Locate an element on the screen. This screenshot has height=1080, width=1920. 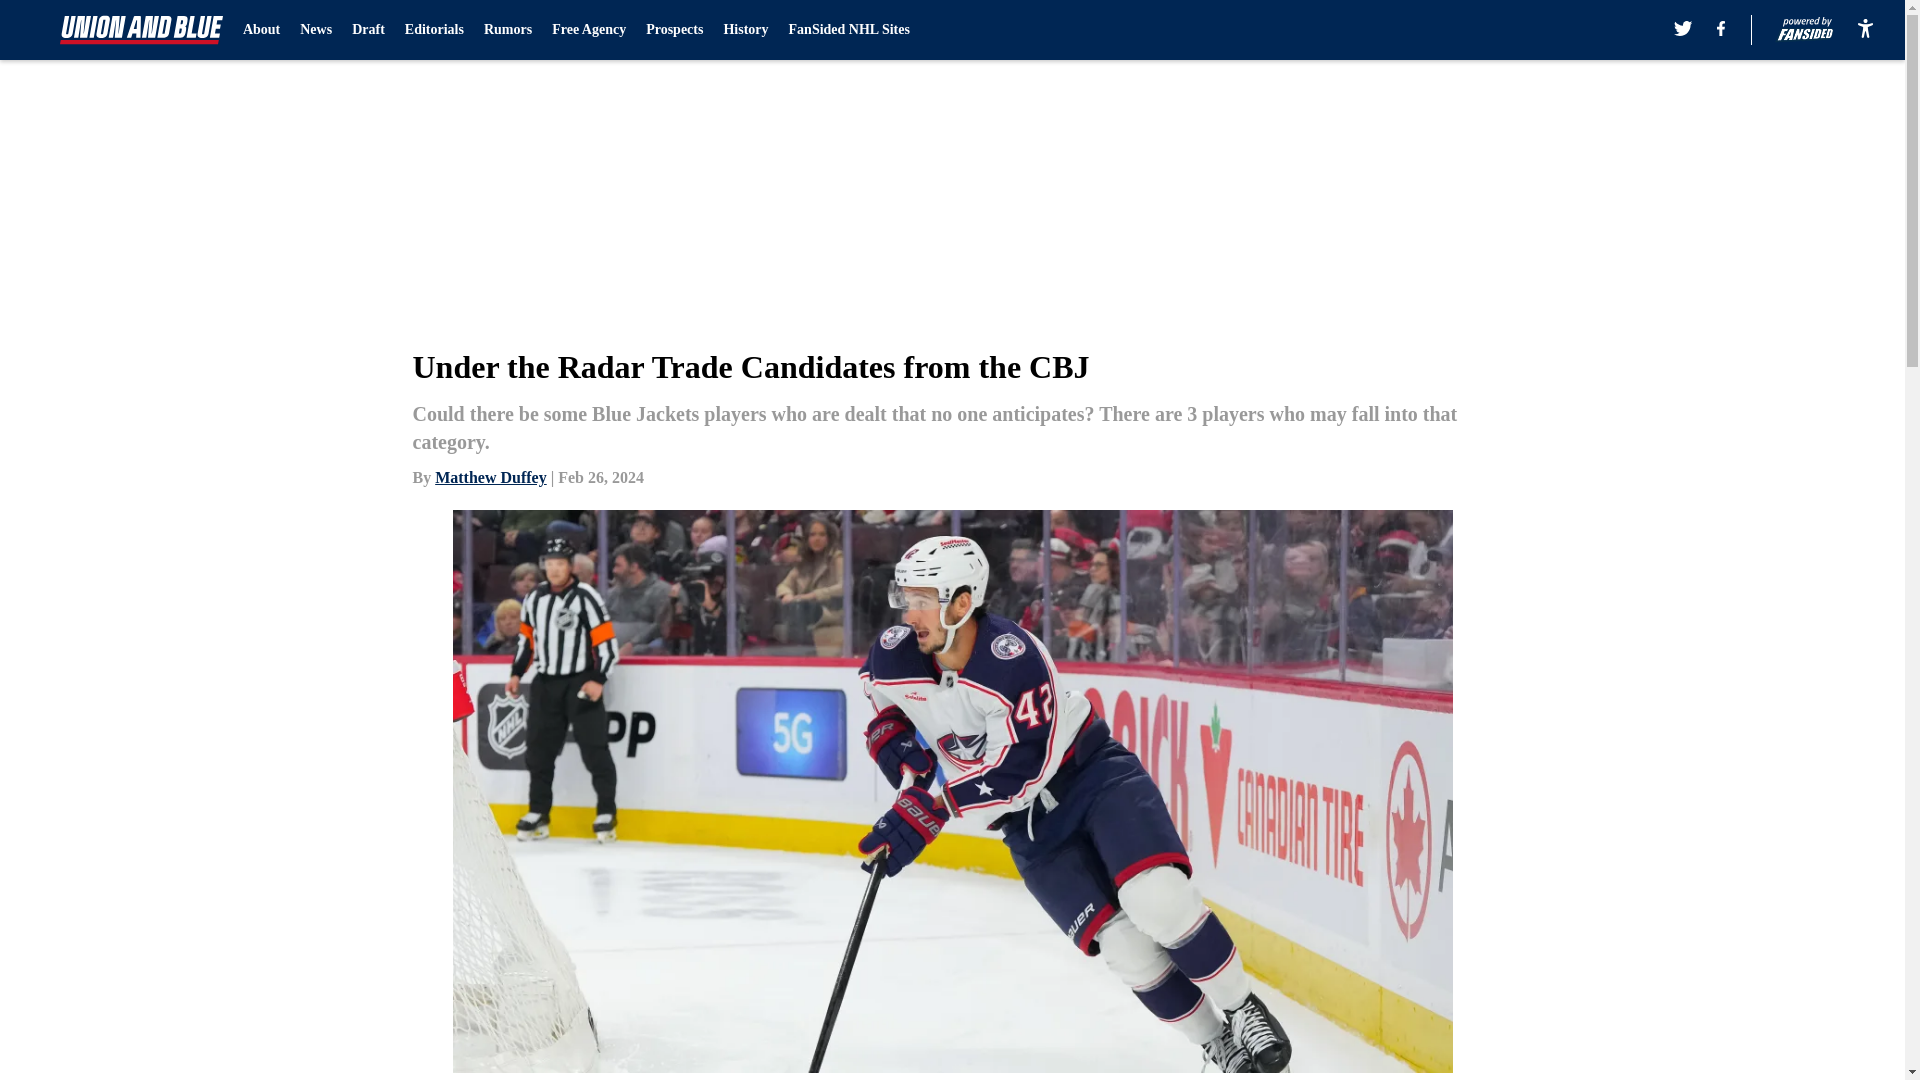
Matthew Duffey is located at coordinates (491, 477).